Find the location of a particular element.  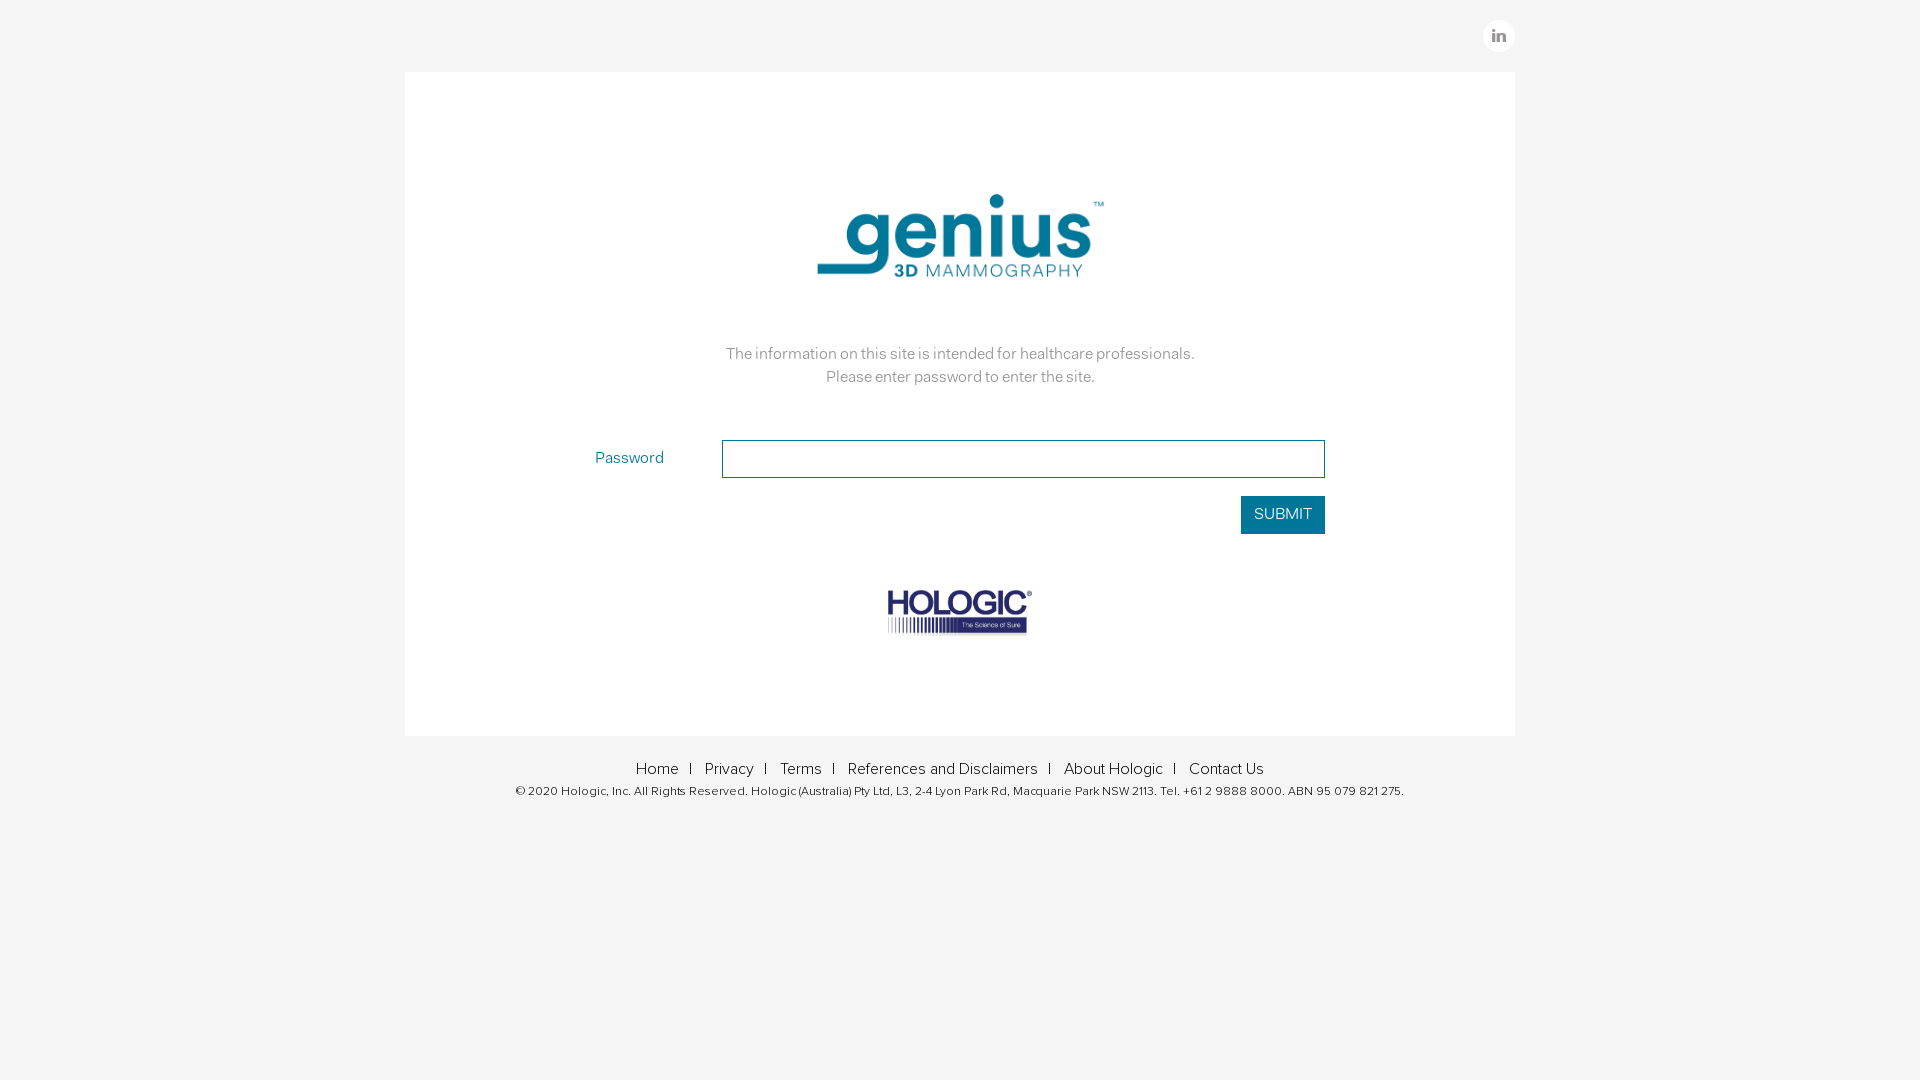

Home is located at coordinates (669, 769).